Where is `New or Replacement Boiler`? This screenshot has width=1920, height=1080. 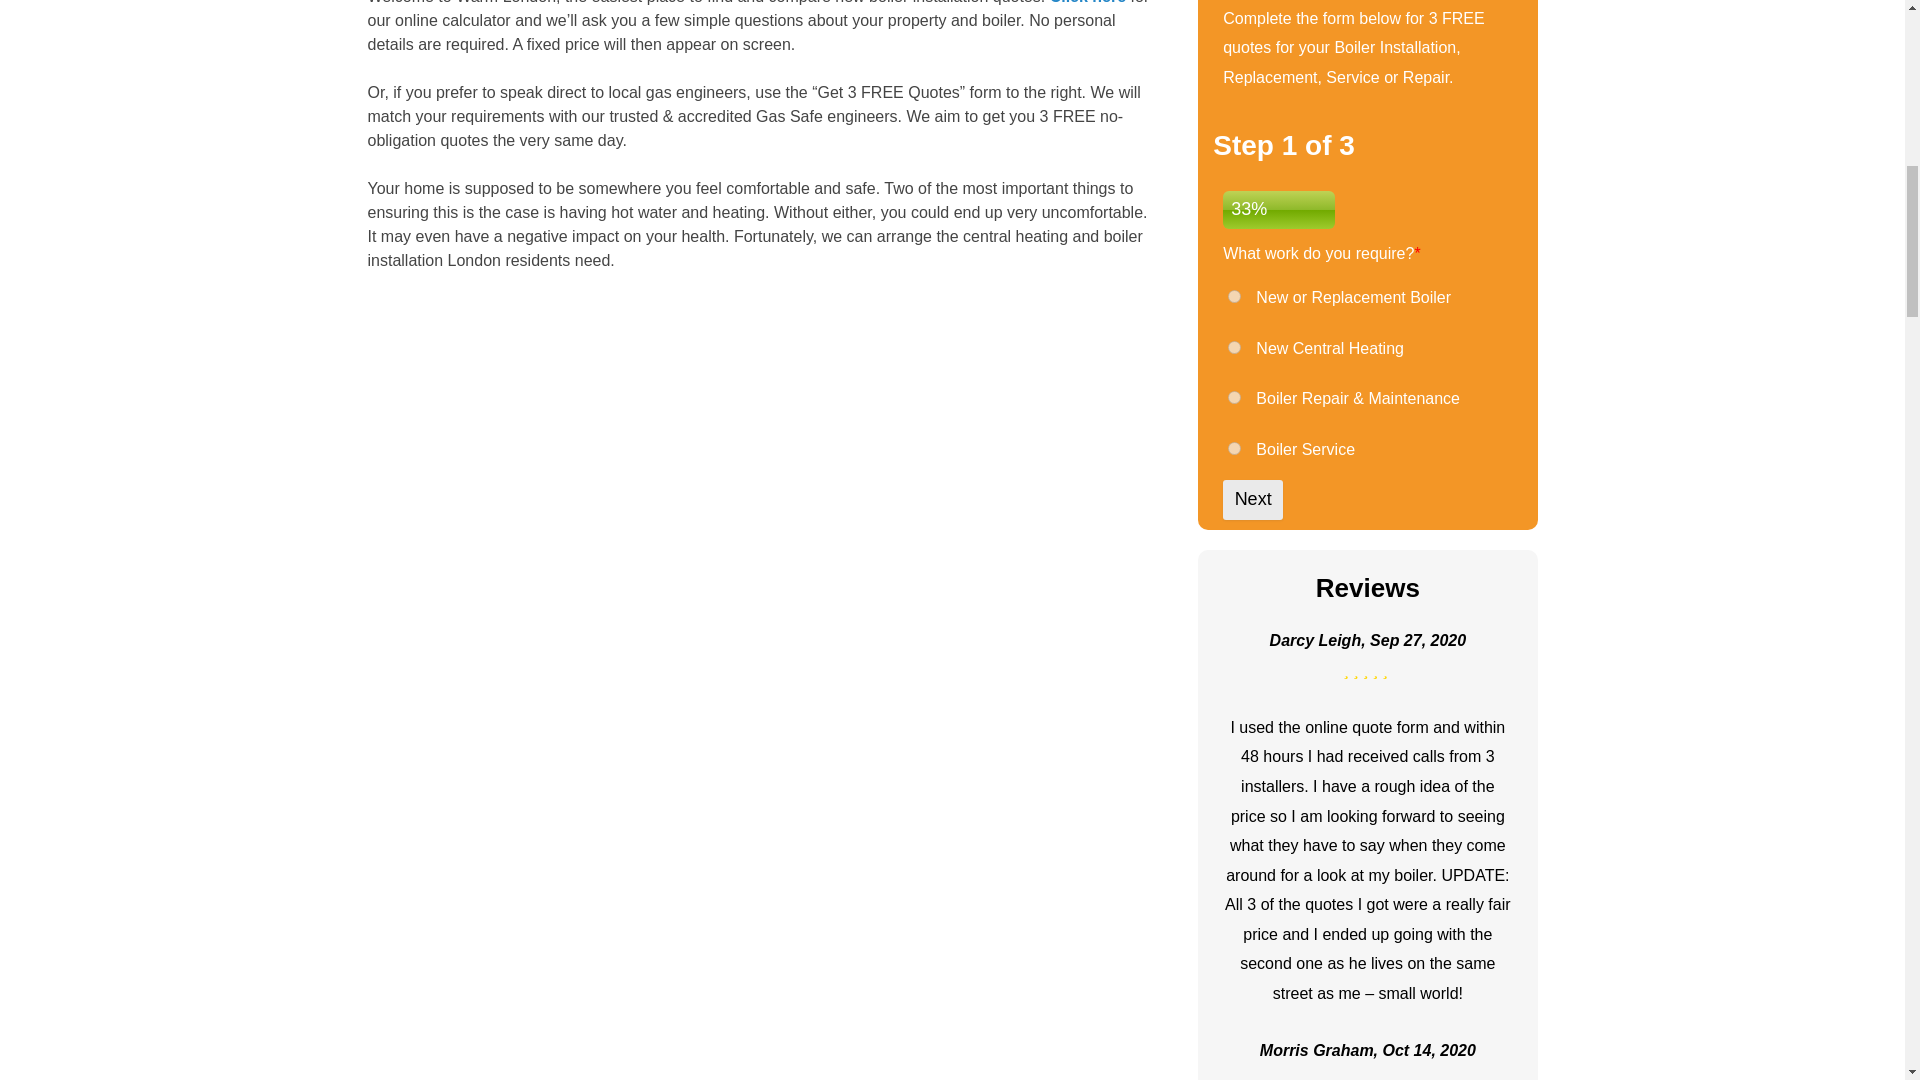 New or Replacement Boiler is located at coordinates (1234, 296).